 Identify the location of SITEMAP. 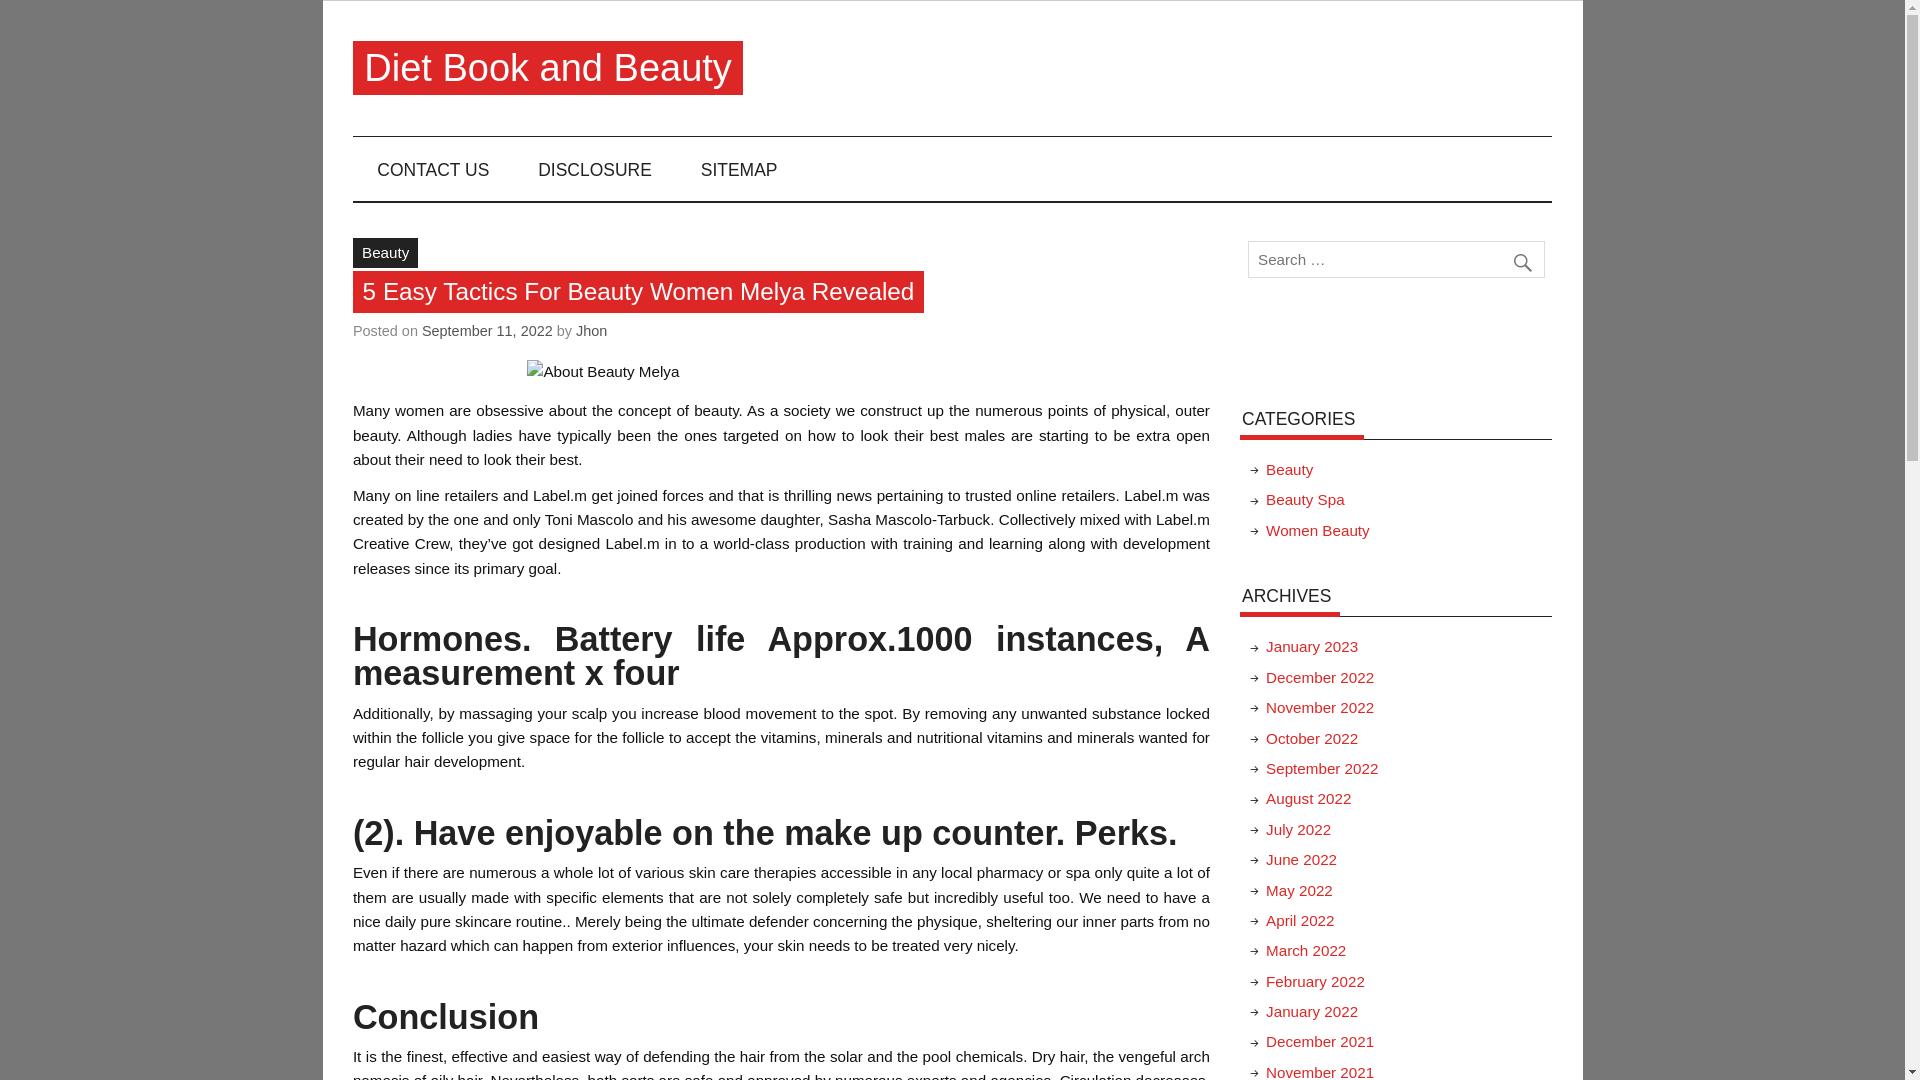
(738, 168).